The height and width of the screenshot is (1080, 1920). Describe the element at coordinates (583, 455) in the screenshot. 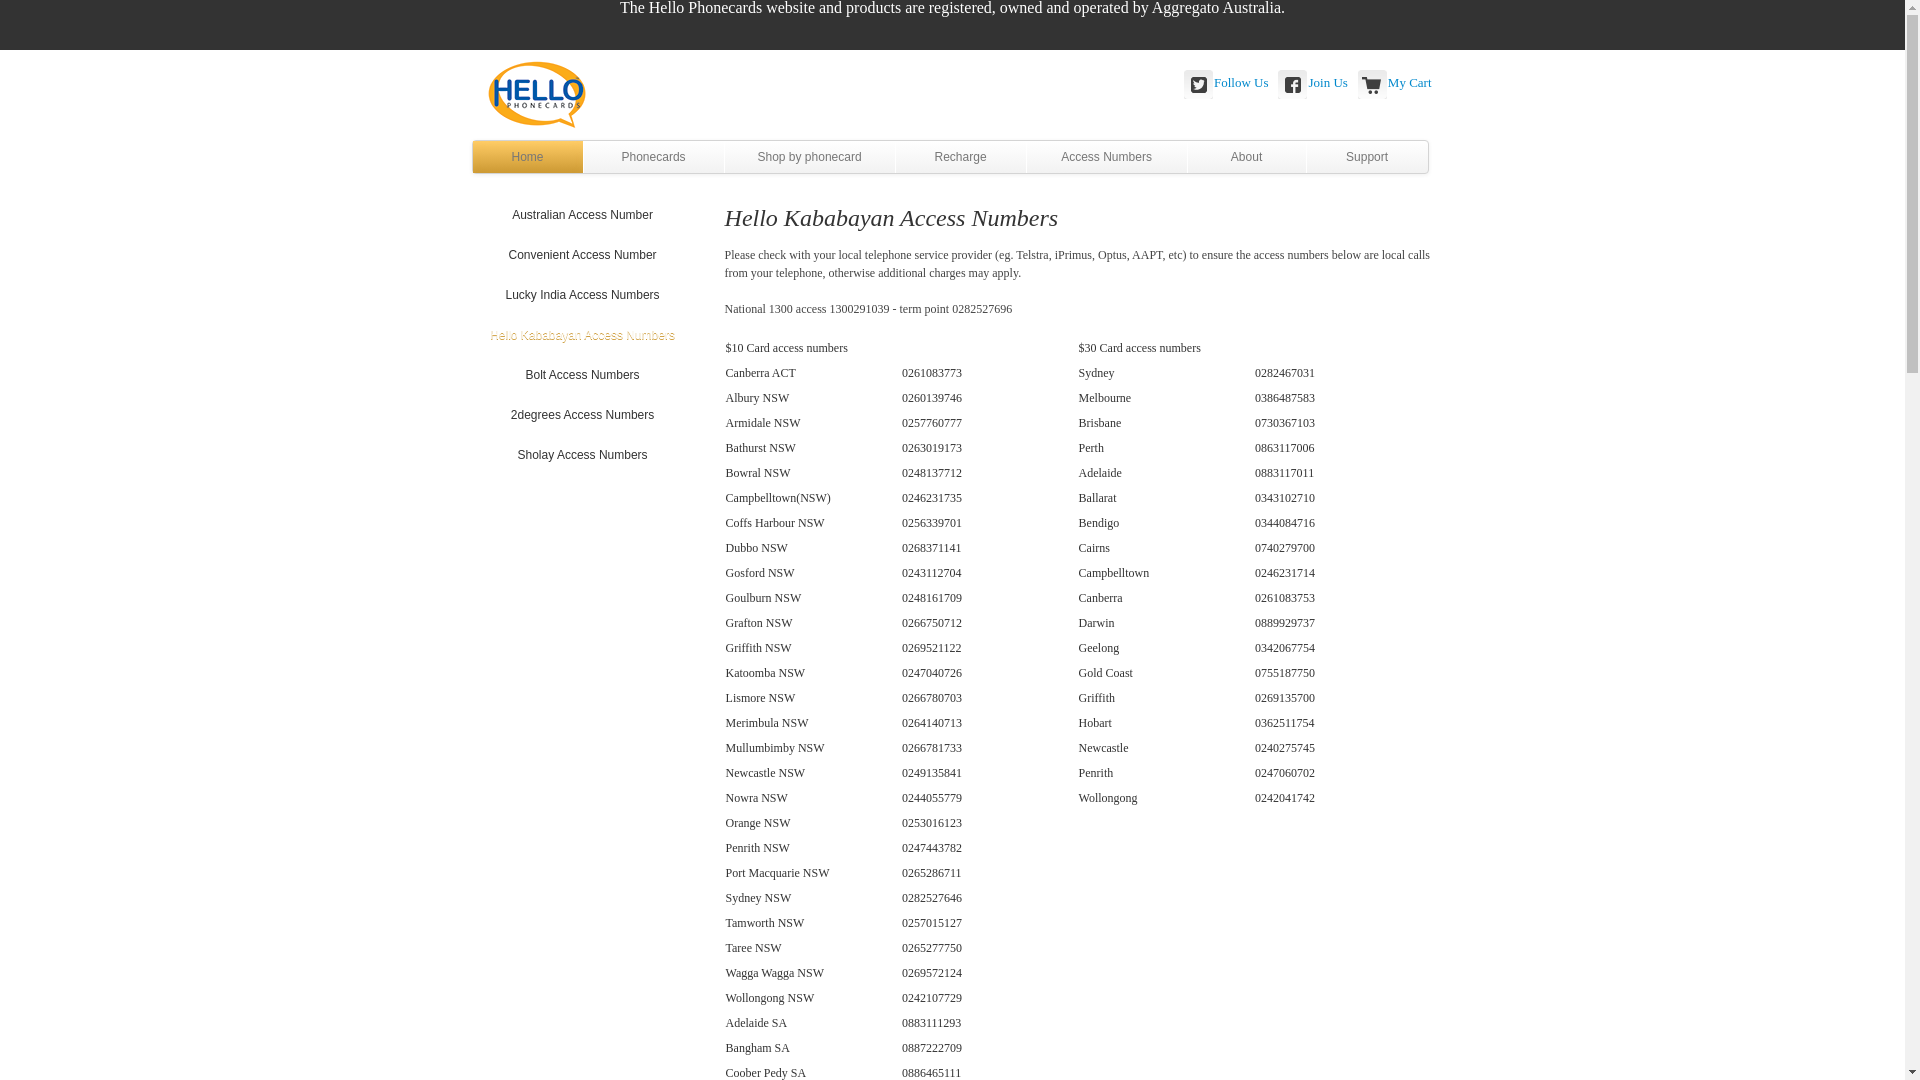

I see `Sholay Access Numbers` at that location.